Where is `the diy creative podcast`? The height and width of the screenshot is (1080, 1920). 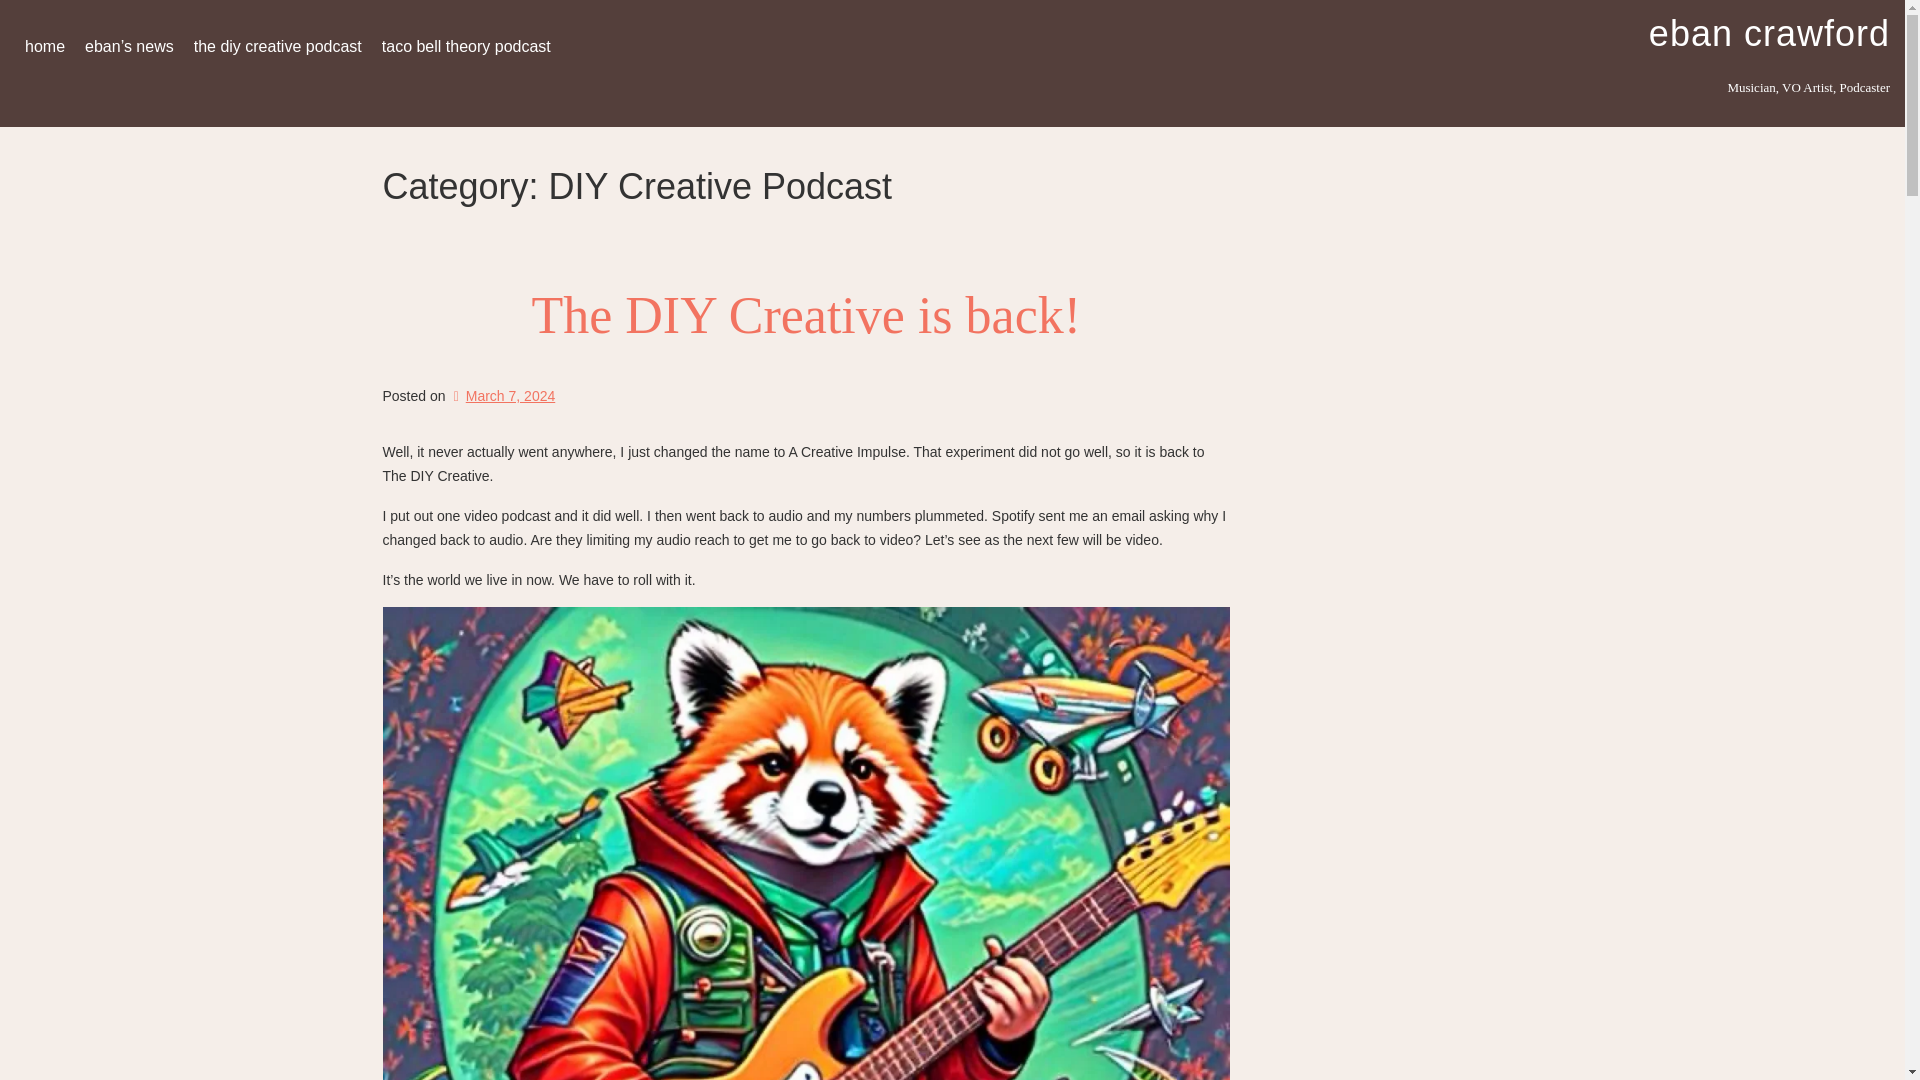
the diy creative podcast is located at coordinates (278, 46).